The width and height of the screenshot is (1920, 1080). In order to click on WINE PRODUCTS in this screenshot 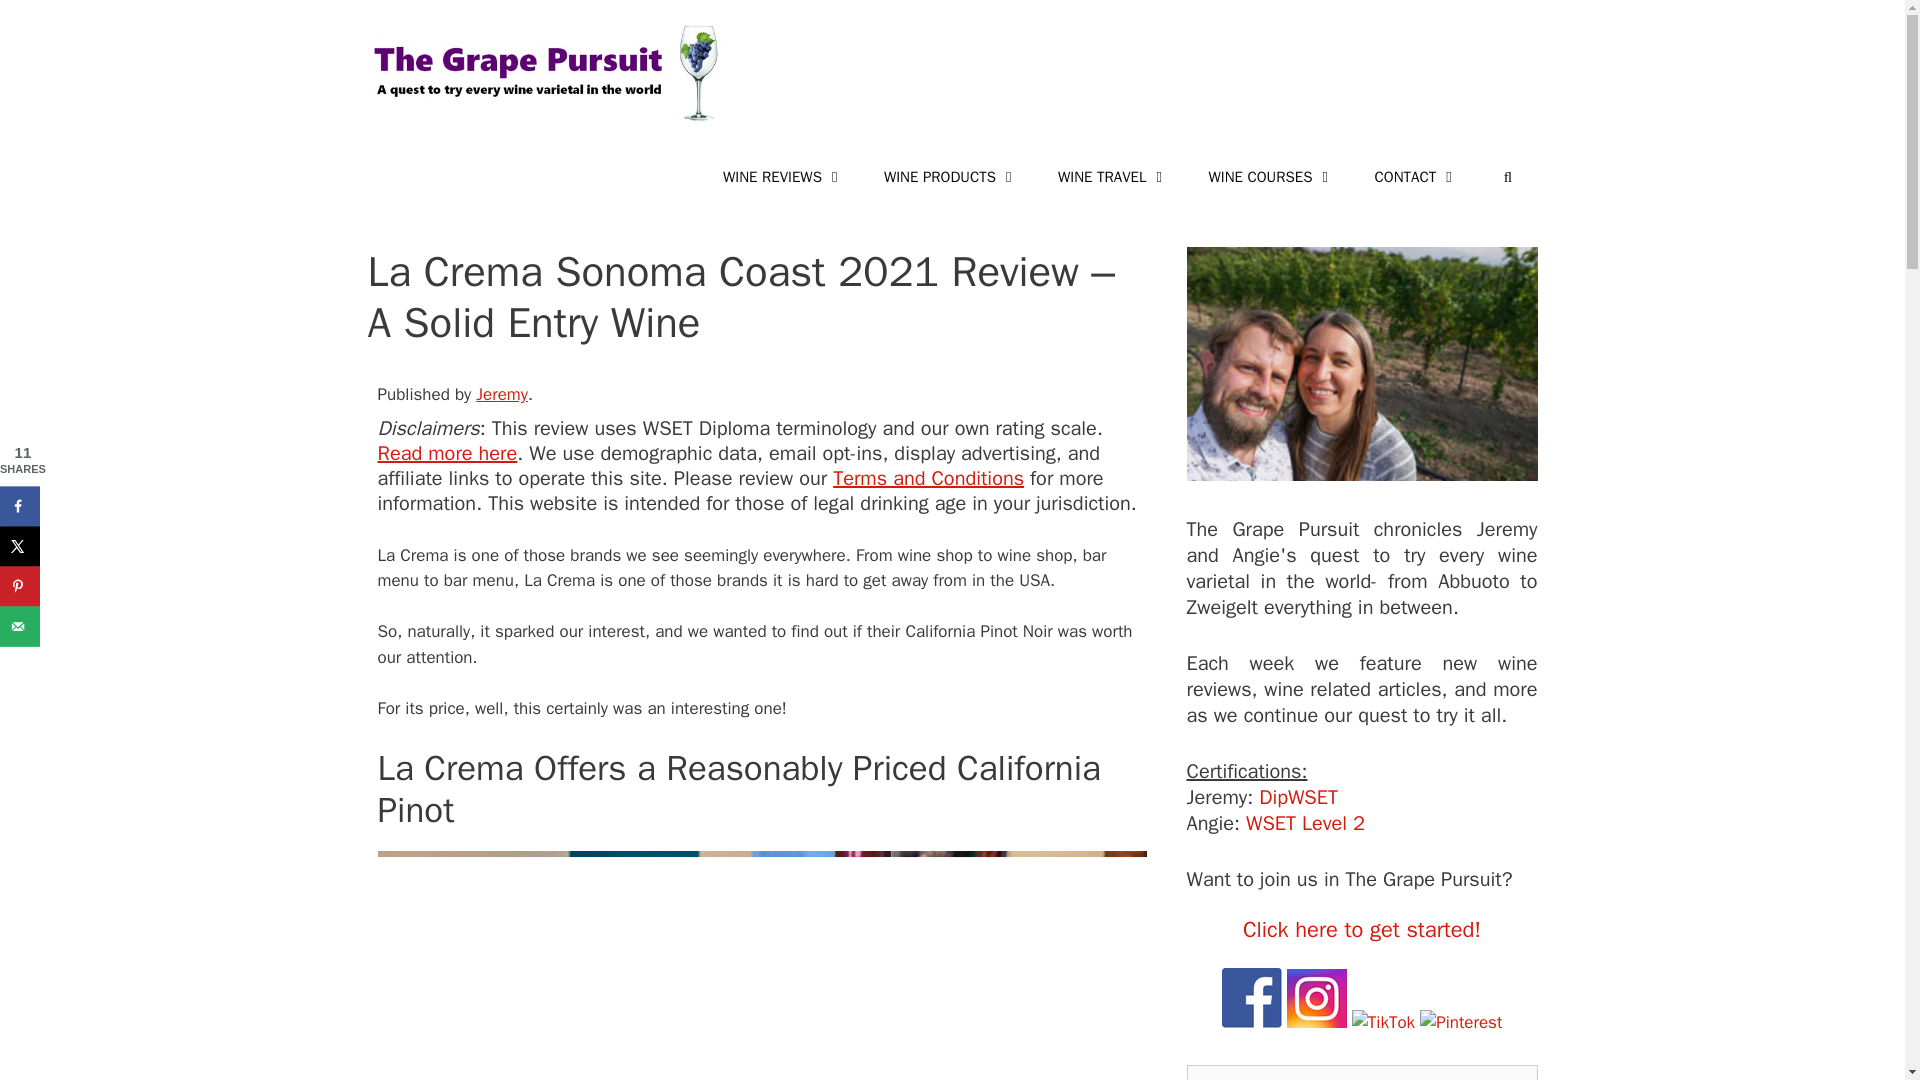, I will do `click(951, 176)`.